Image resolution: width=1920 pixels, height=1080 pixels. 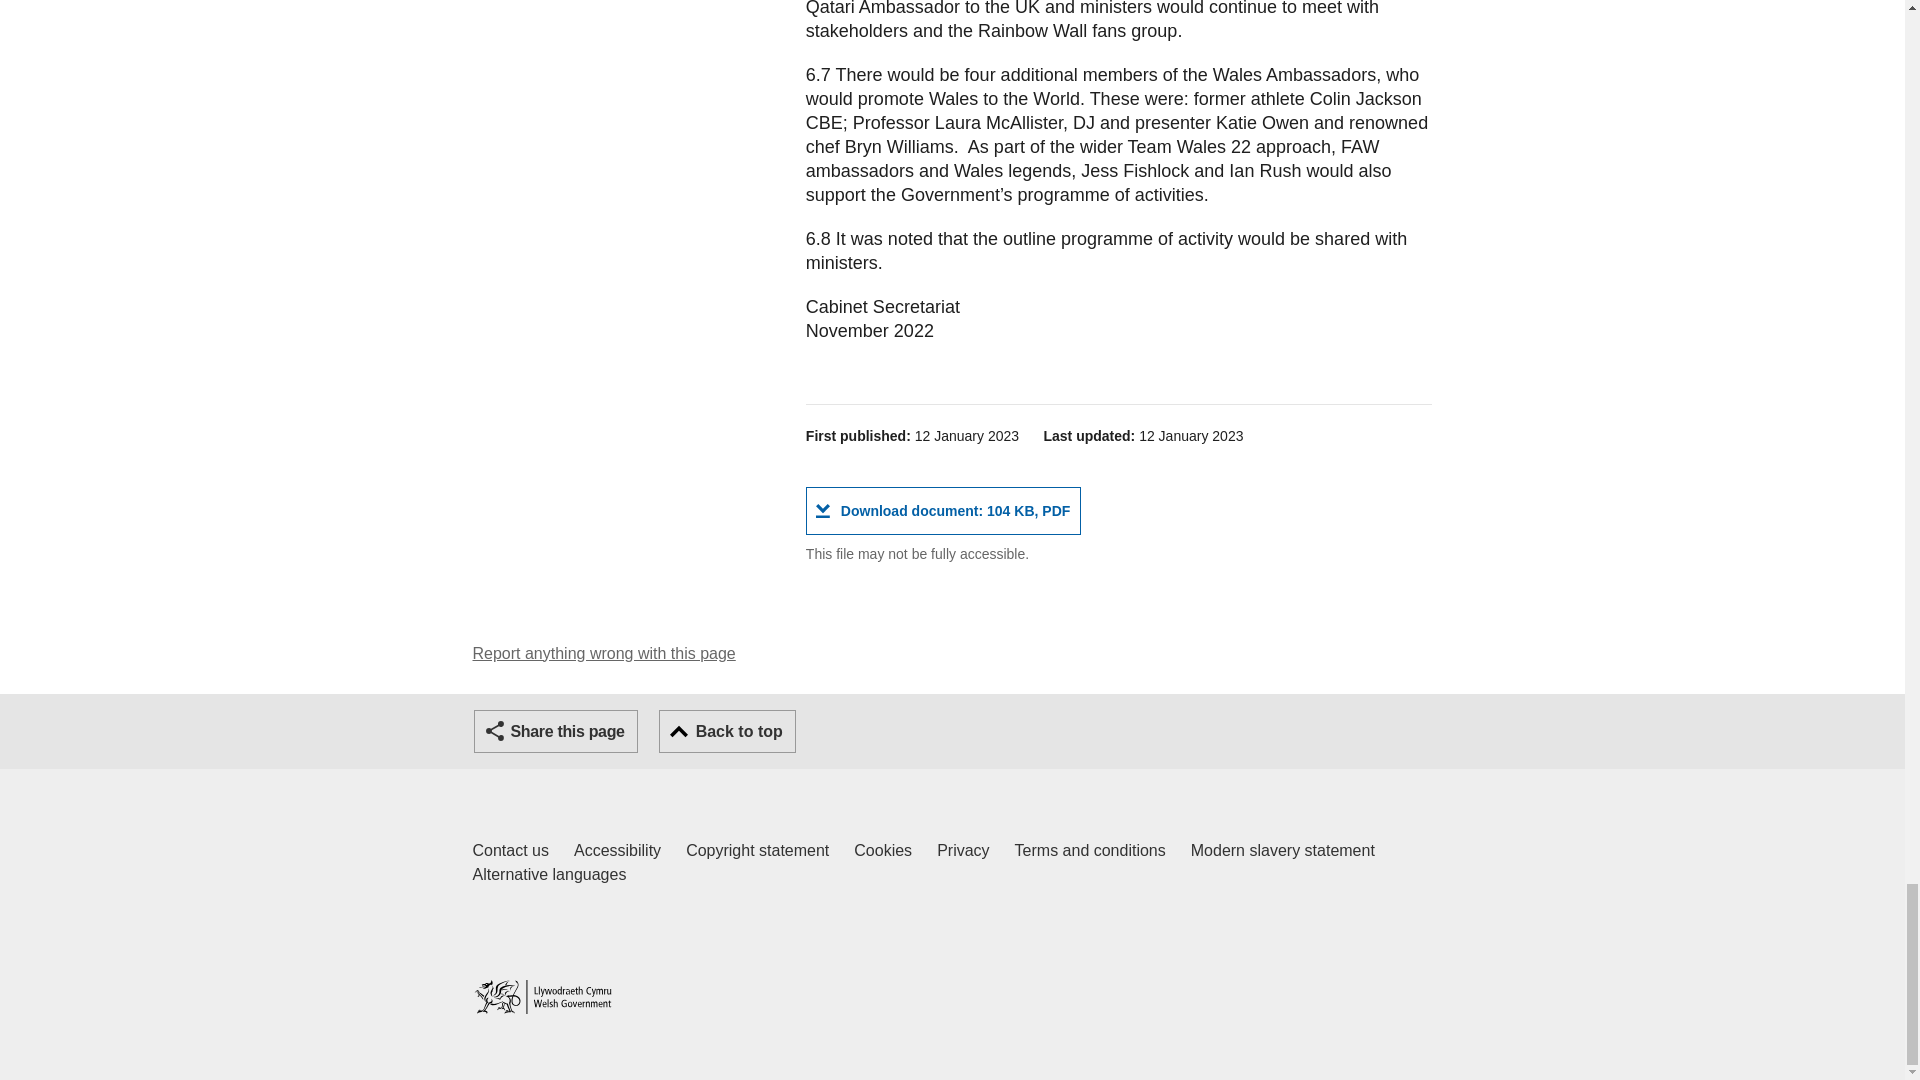 I want to click on Back to top, so click(x=757, y=850).